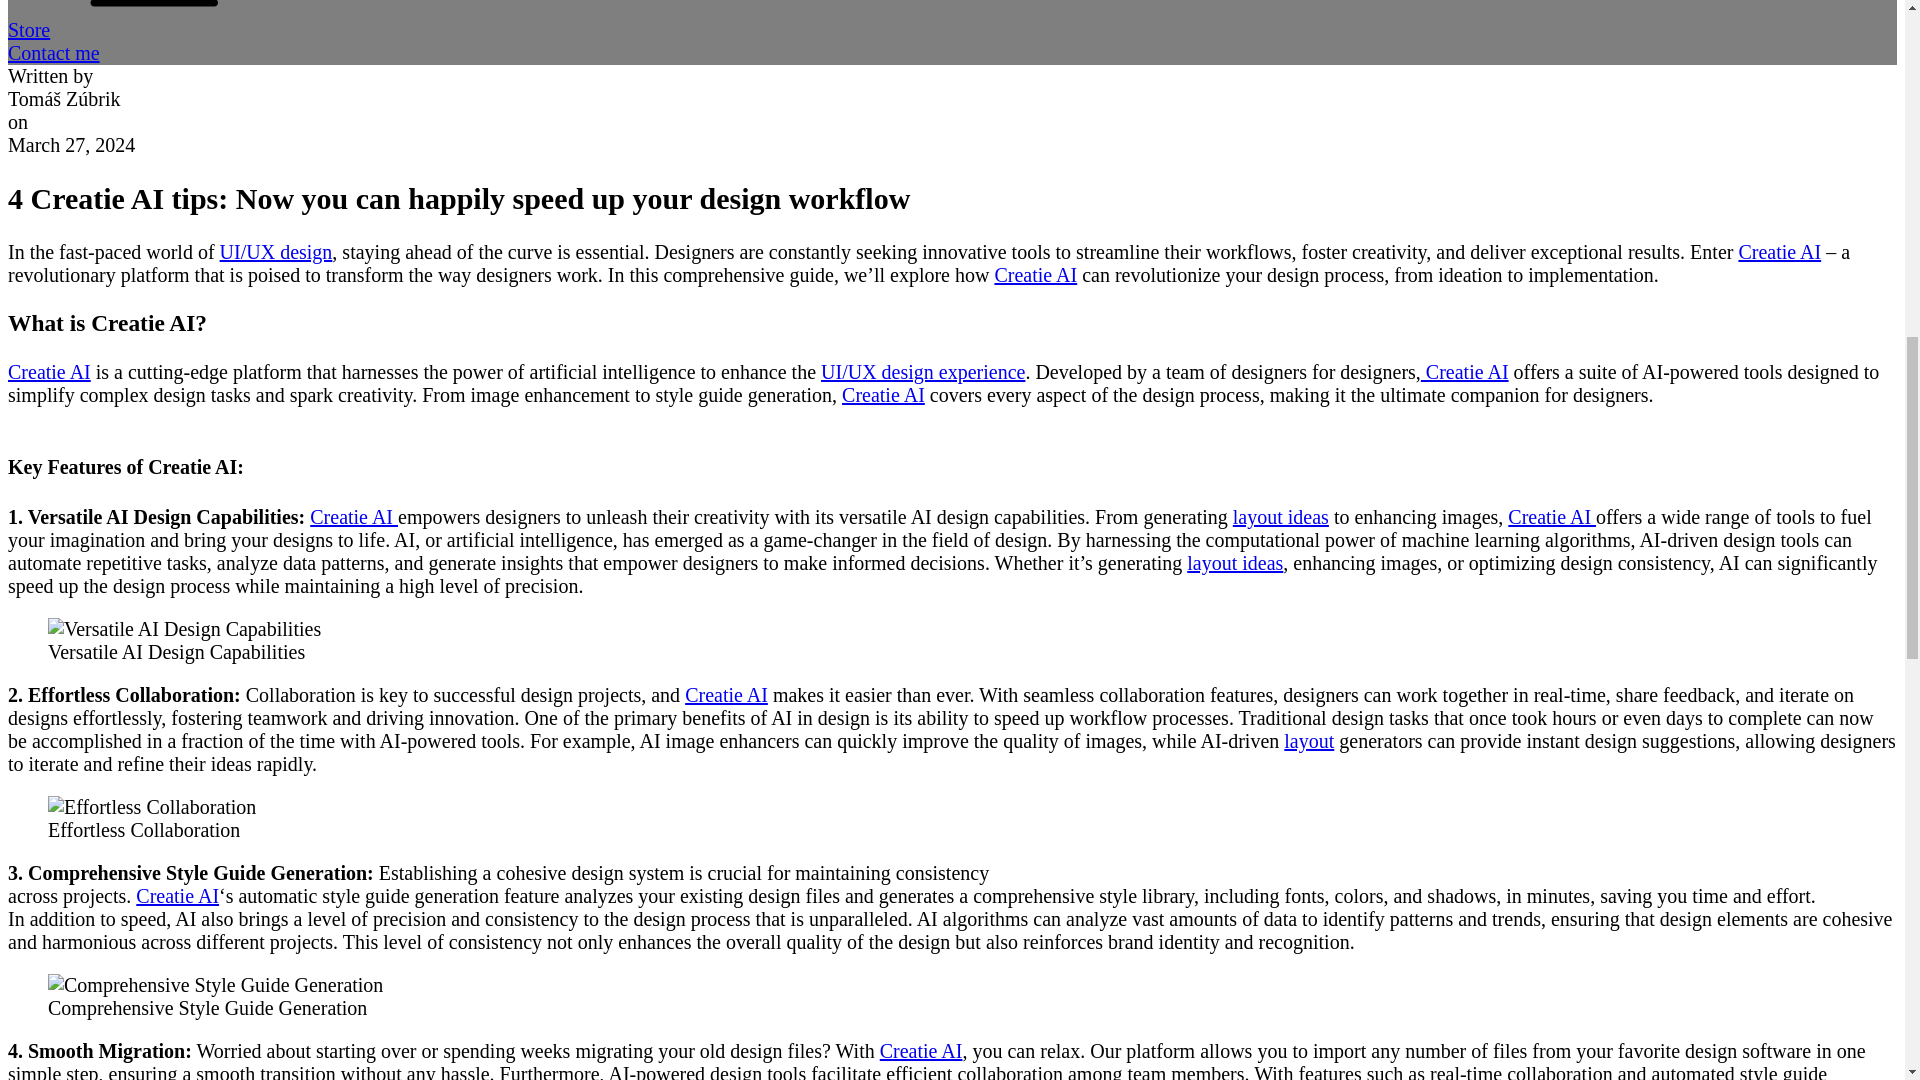 This screenshot has height=1080, width=1920. I want to click on layout, so click(1309, 740).